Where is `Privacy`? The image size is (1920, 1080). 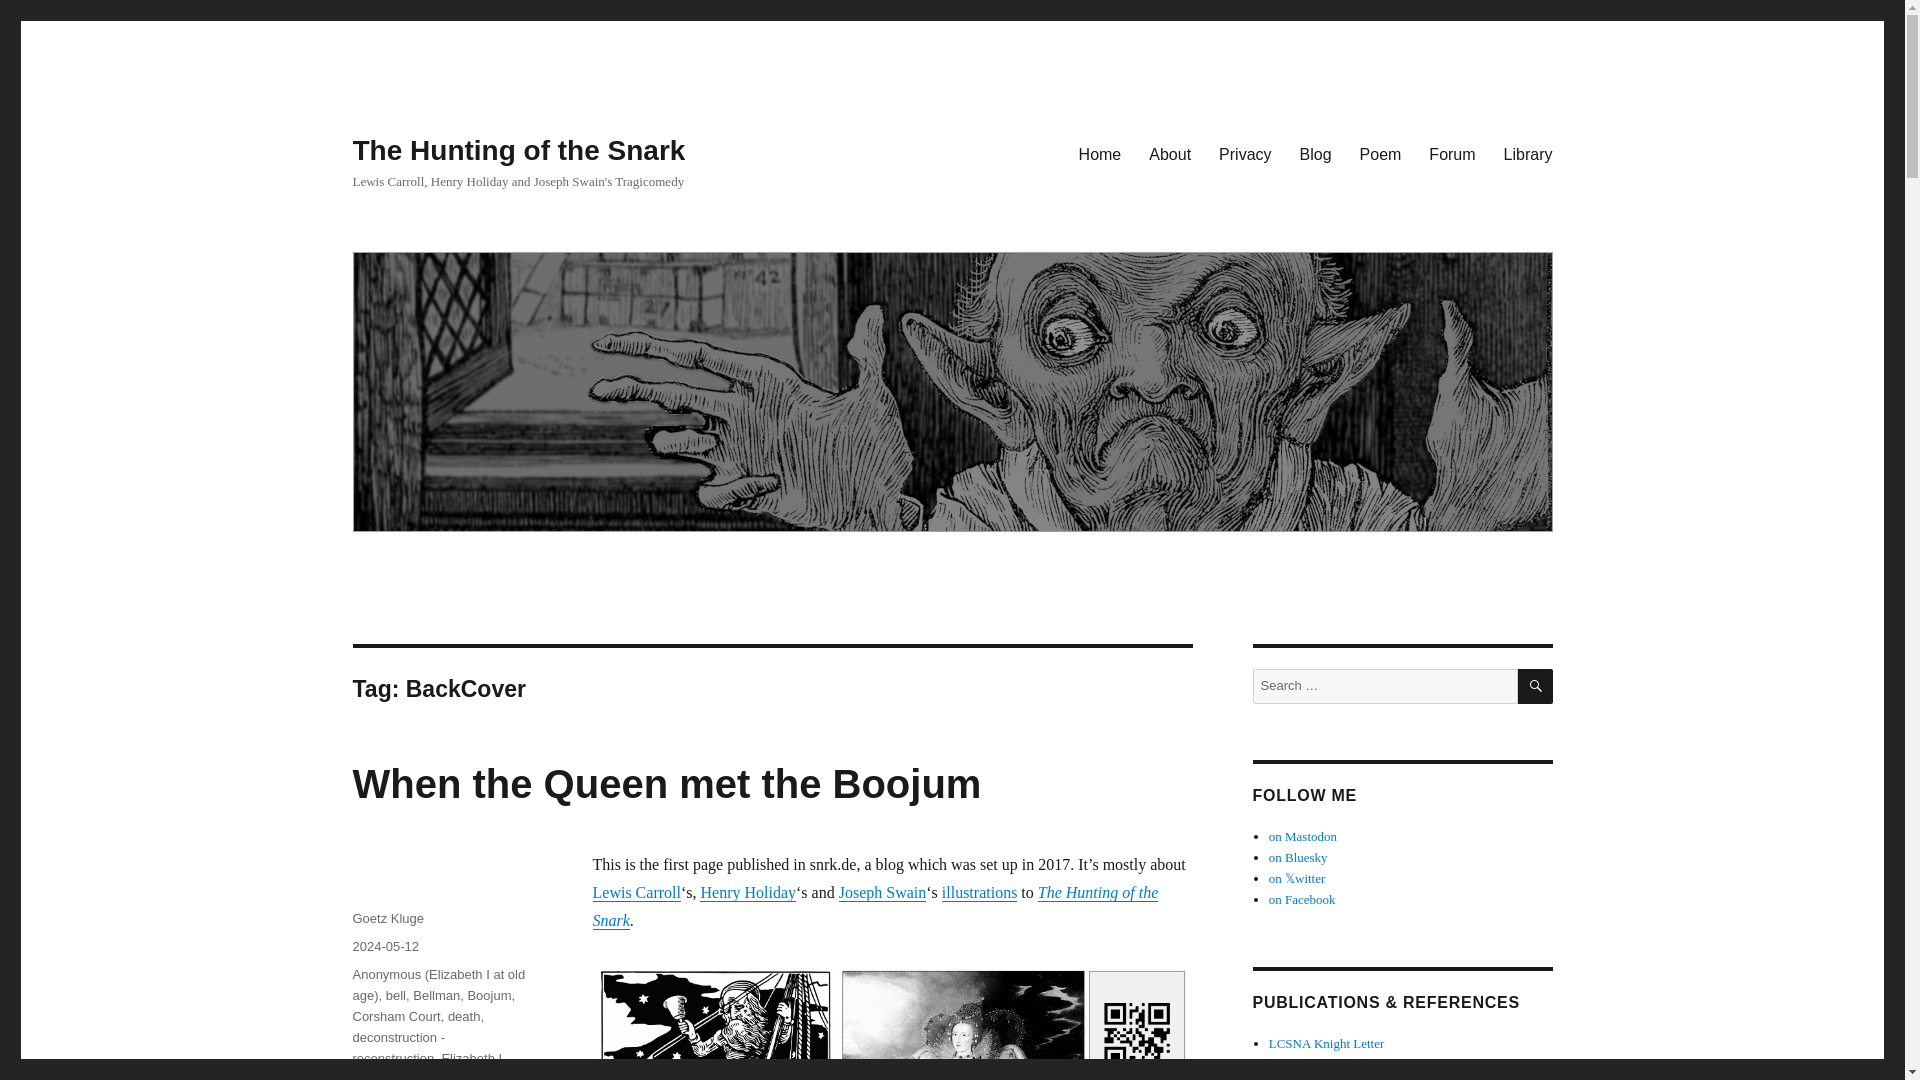
Privacy is located at coordinates (1244, 153).